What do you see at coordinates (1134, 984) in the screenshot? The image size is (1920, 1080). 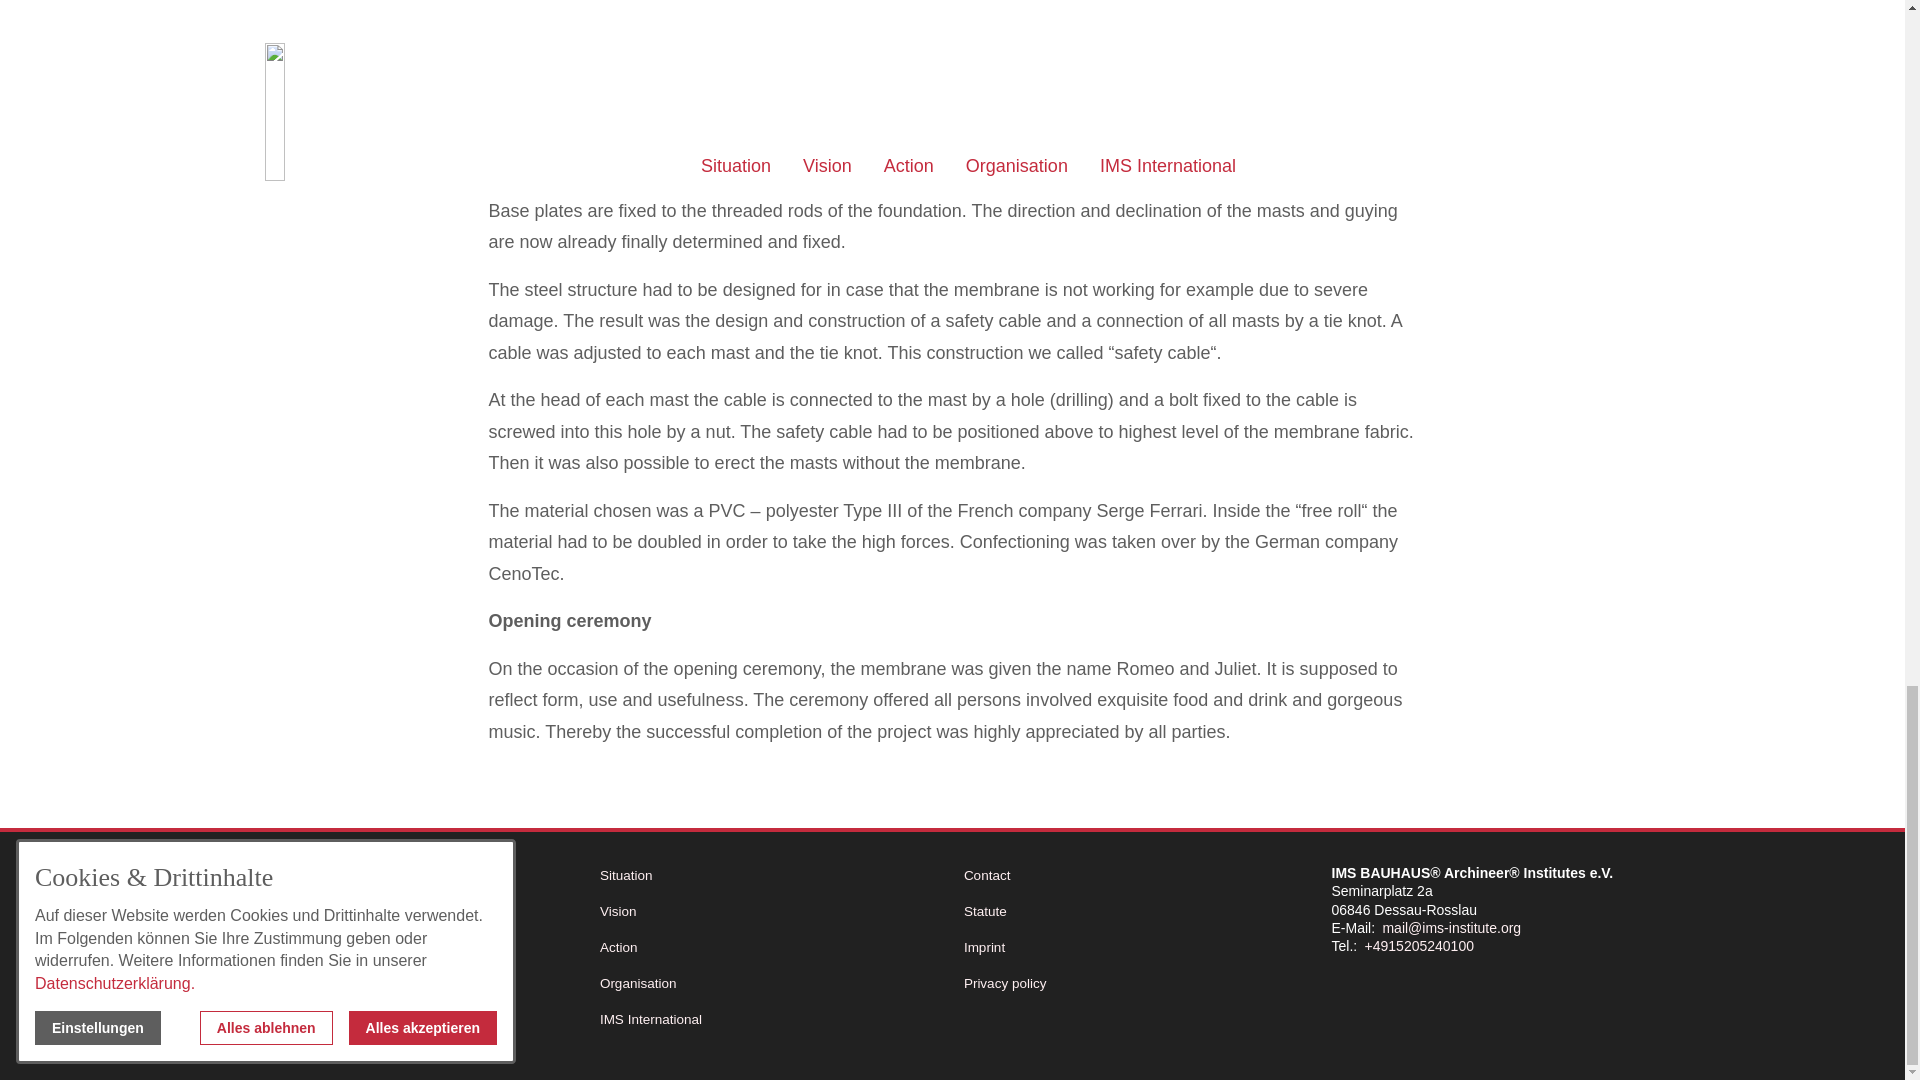 I see `Privacy policy` at bounding box center [1134, 984].